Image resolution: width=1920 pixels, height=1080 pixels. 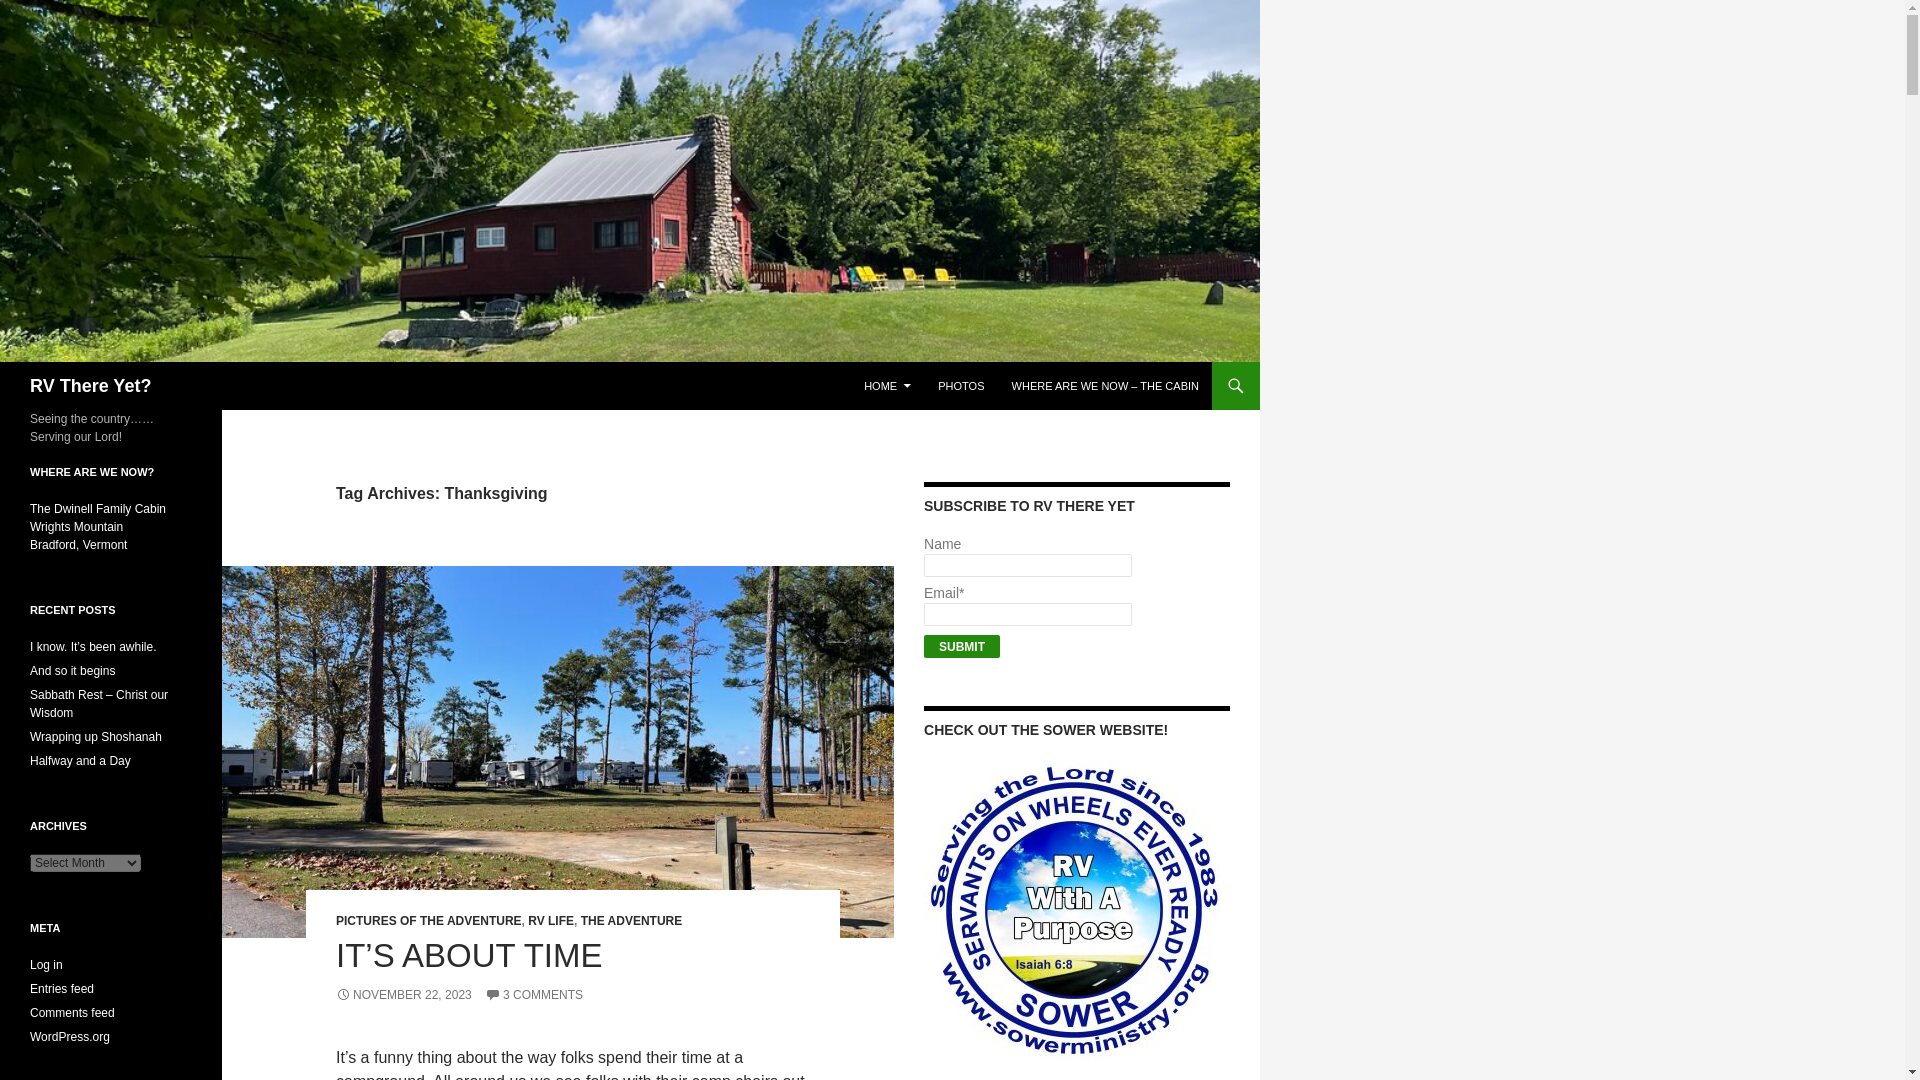 I want to click on THE ADVENTURE, so click(x=632, y=920).